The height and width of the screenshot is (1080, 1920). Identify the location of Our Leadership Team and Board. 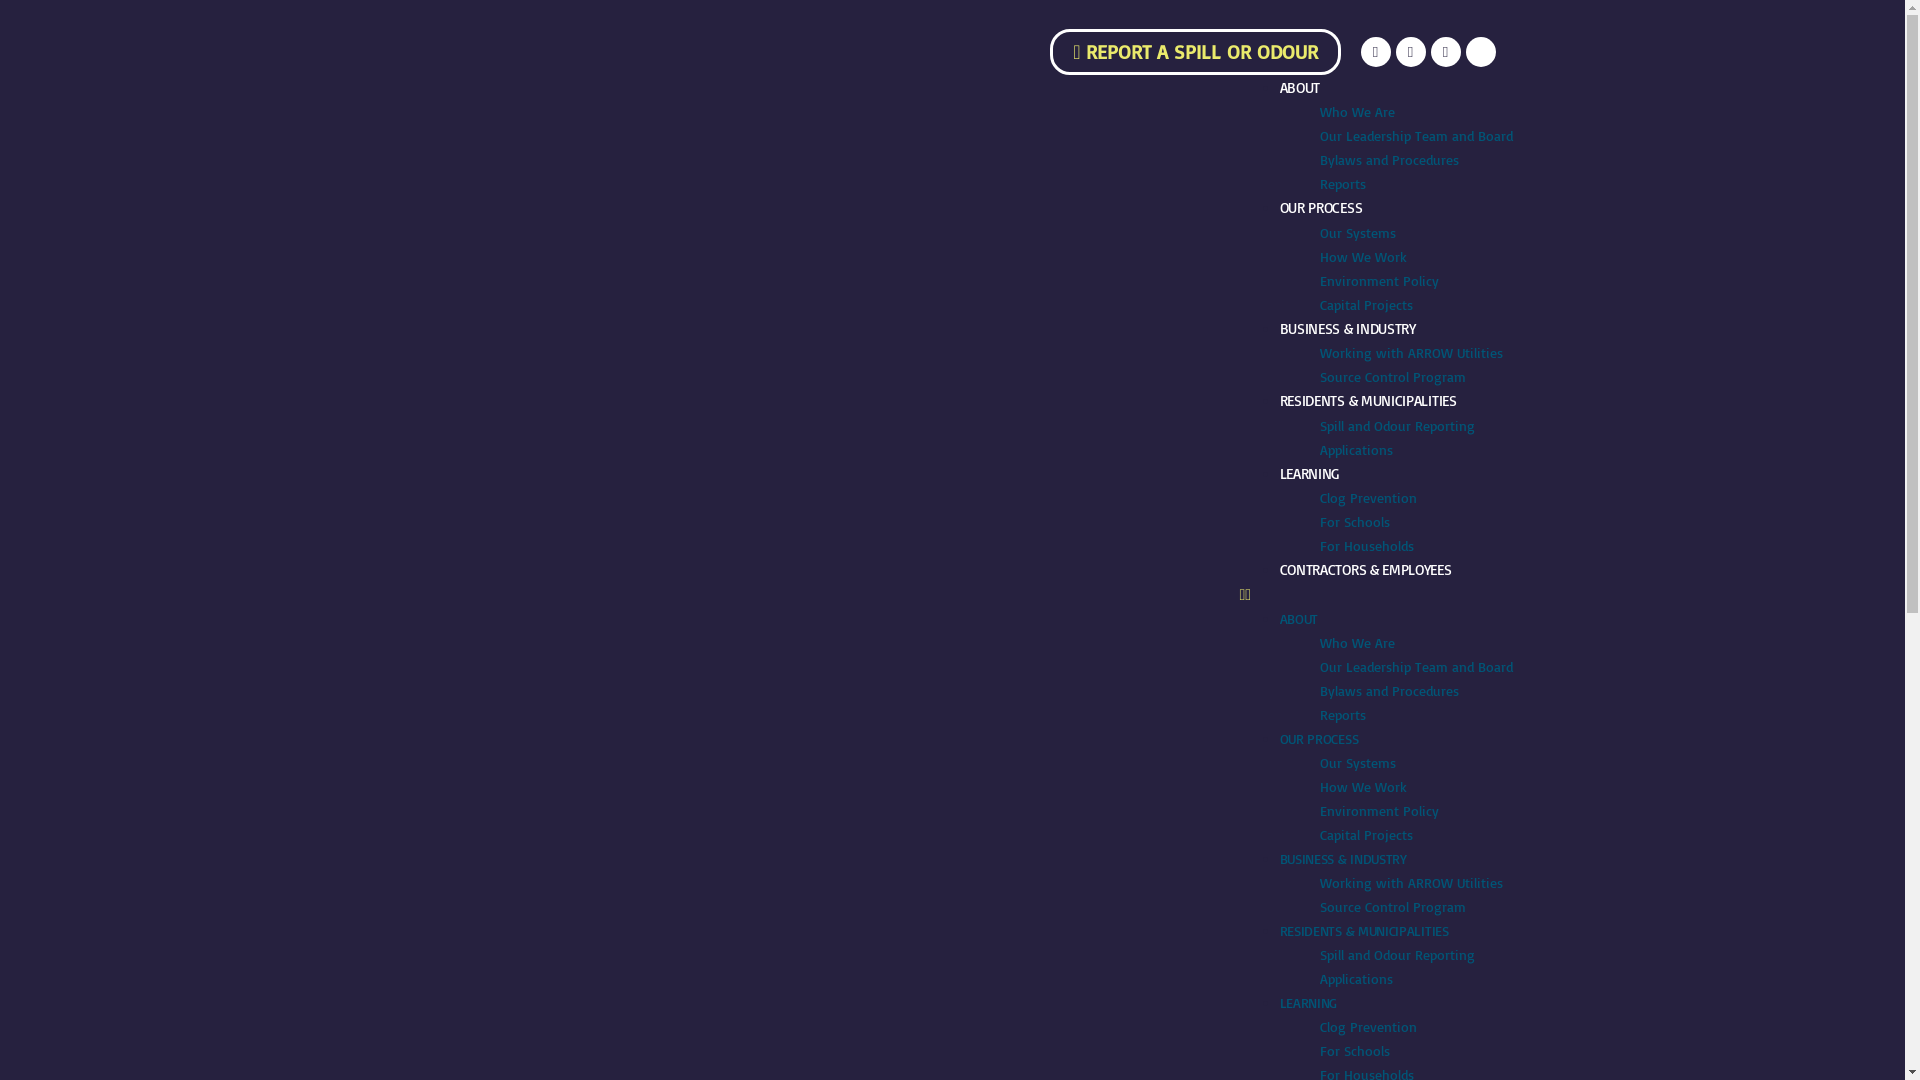
(1416, 666).